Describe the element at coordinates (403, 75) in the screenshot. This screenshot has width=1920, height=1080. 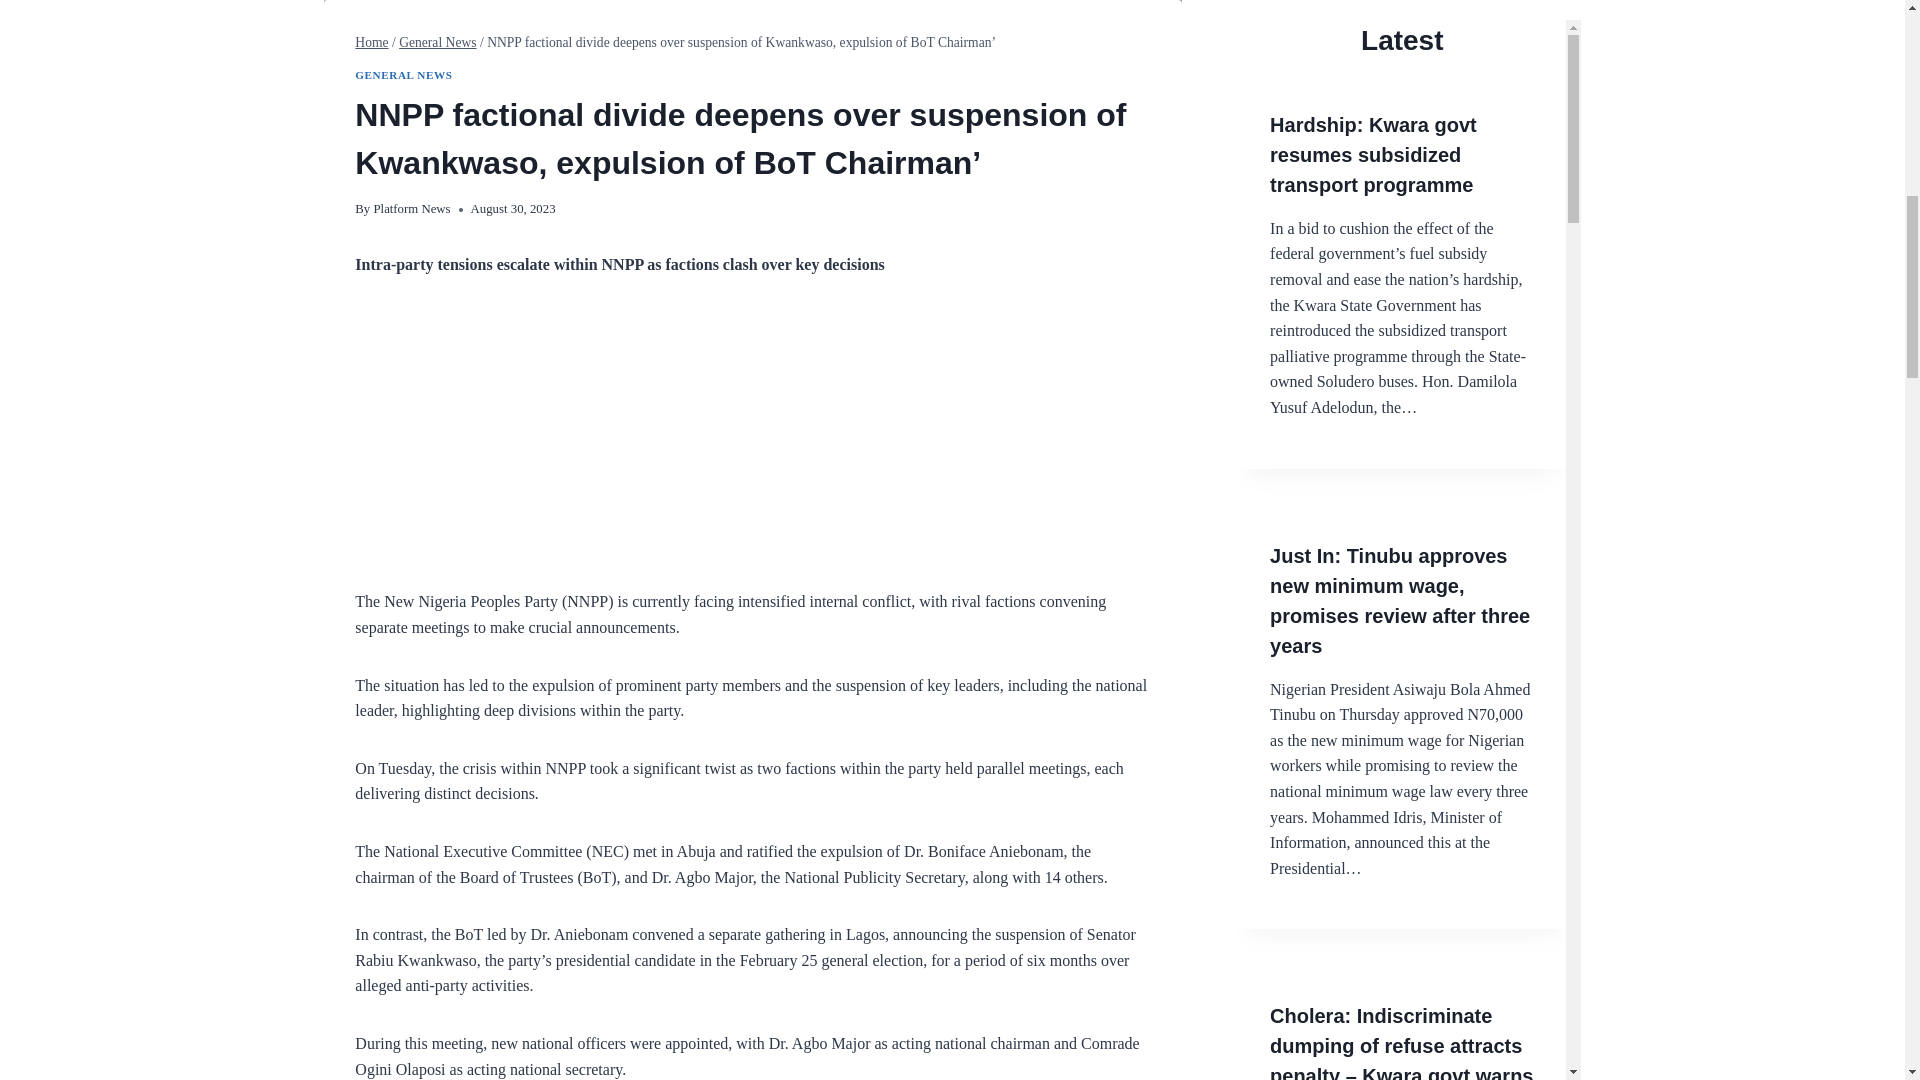
I see `GENERAL NEWS` at that location.